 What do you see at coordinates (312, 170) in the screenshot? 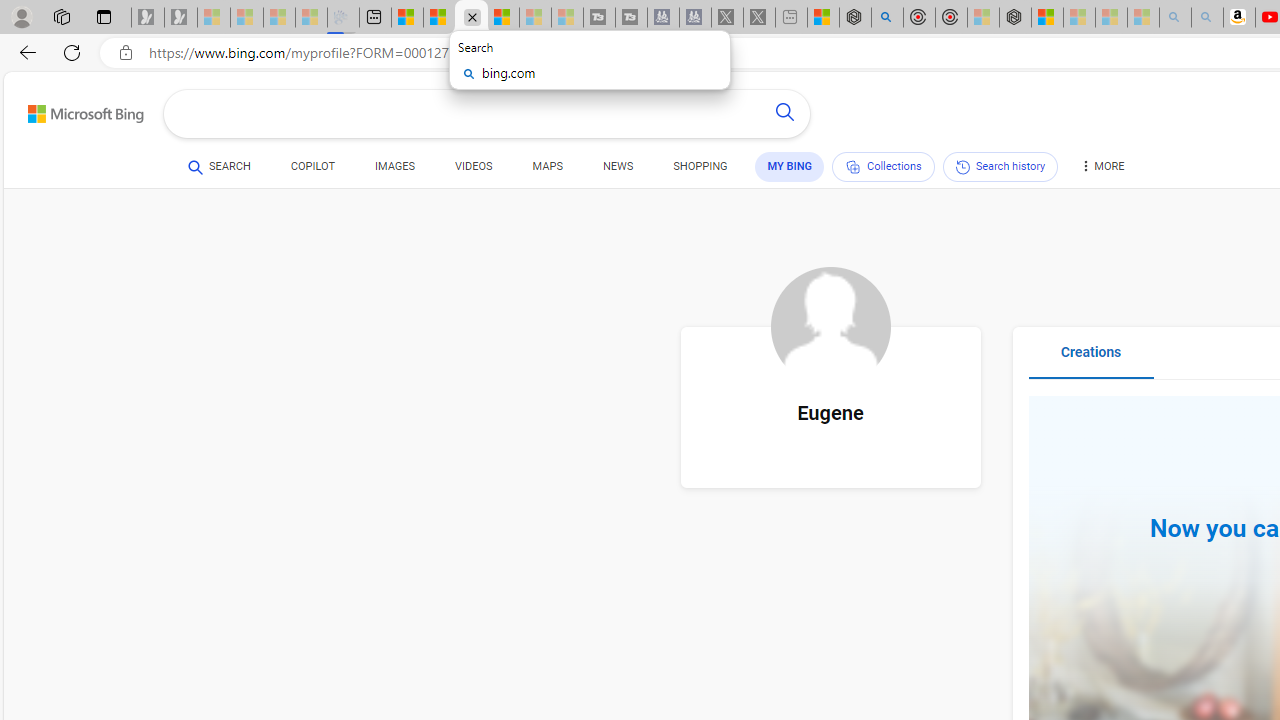
I see `COPILOT` at bounding box center [312, 170].